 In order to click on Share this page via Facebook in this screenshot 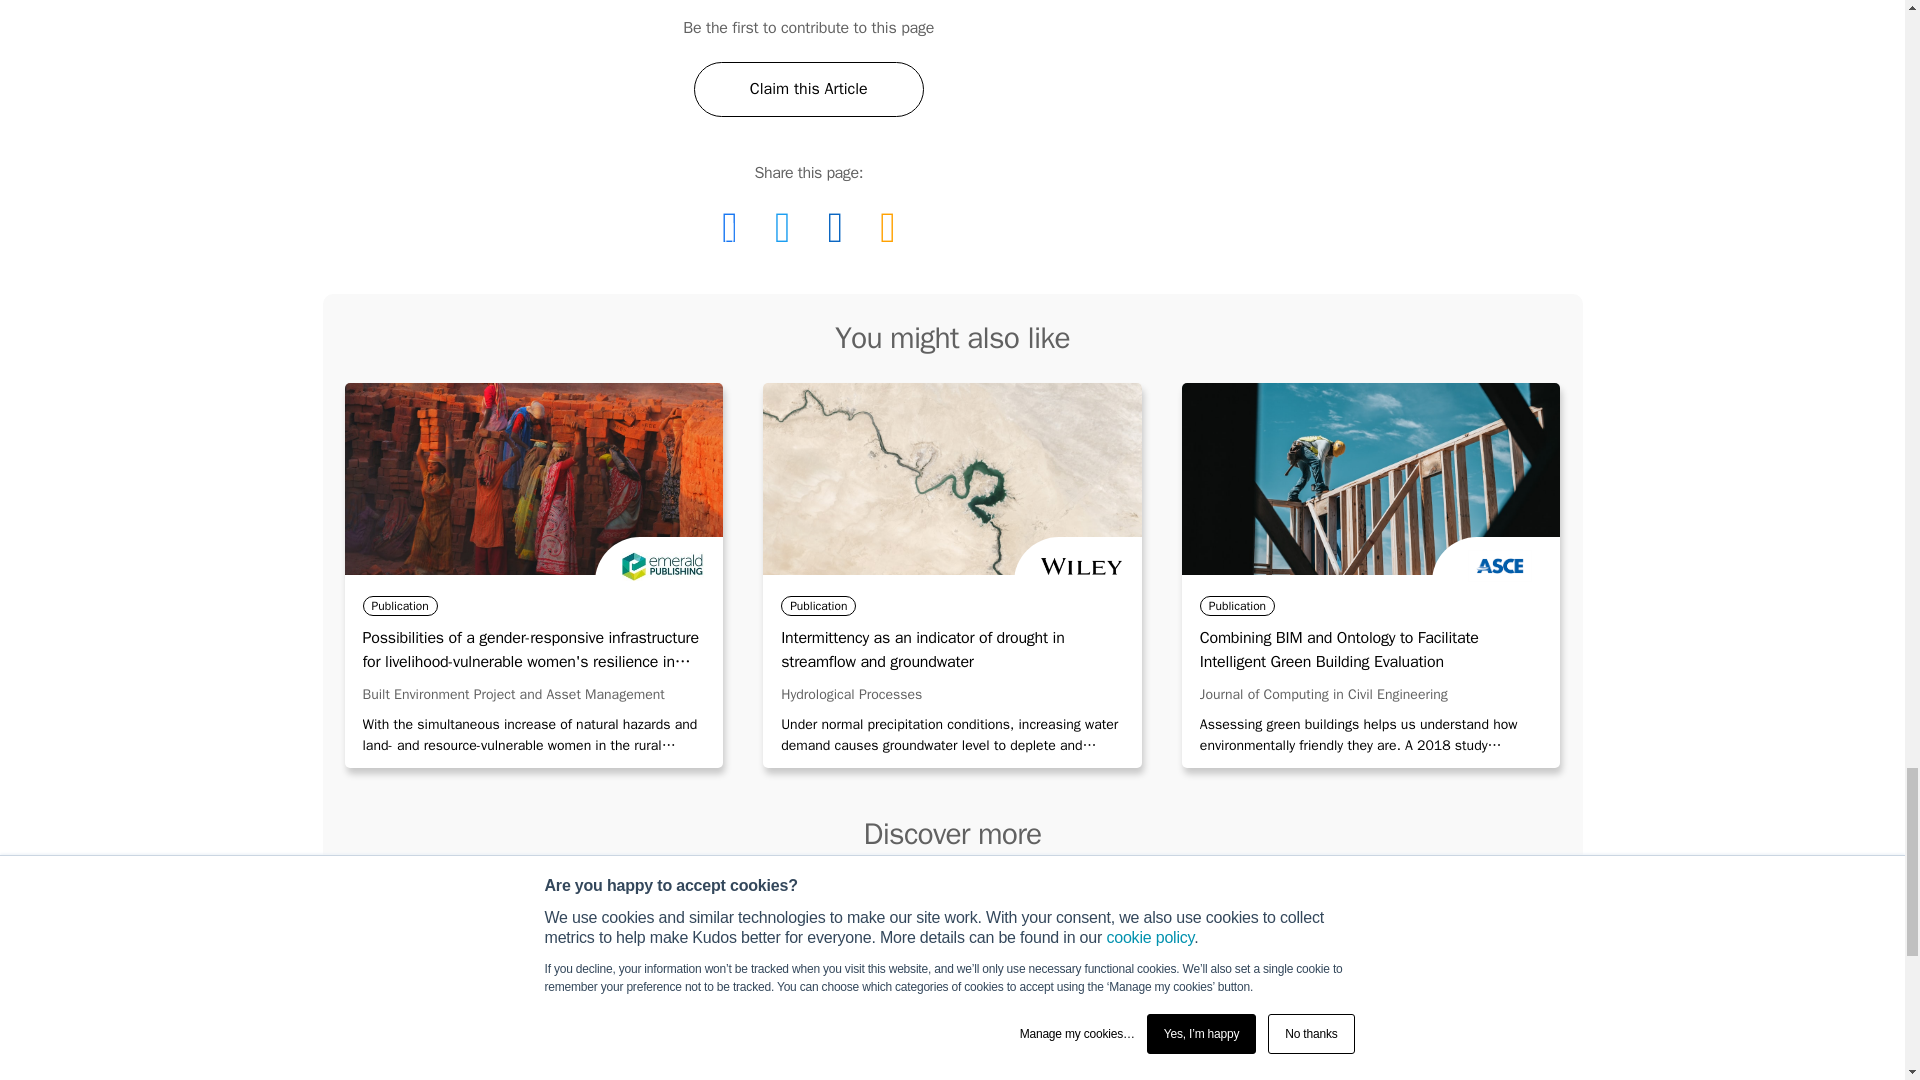, I will do `click(729, 226)`.